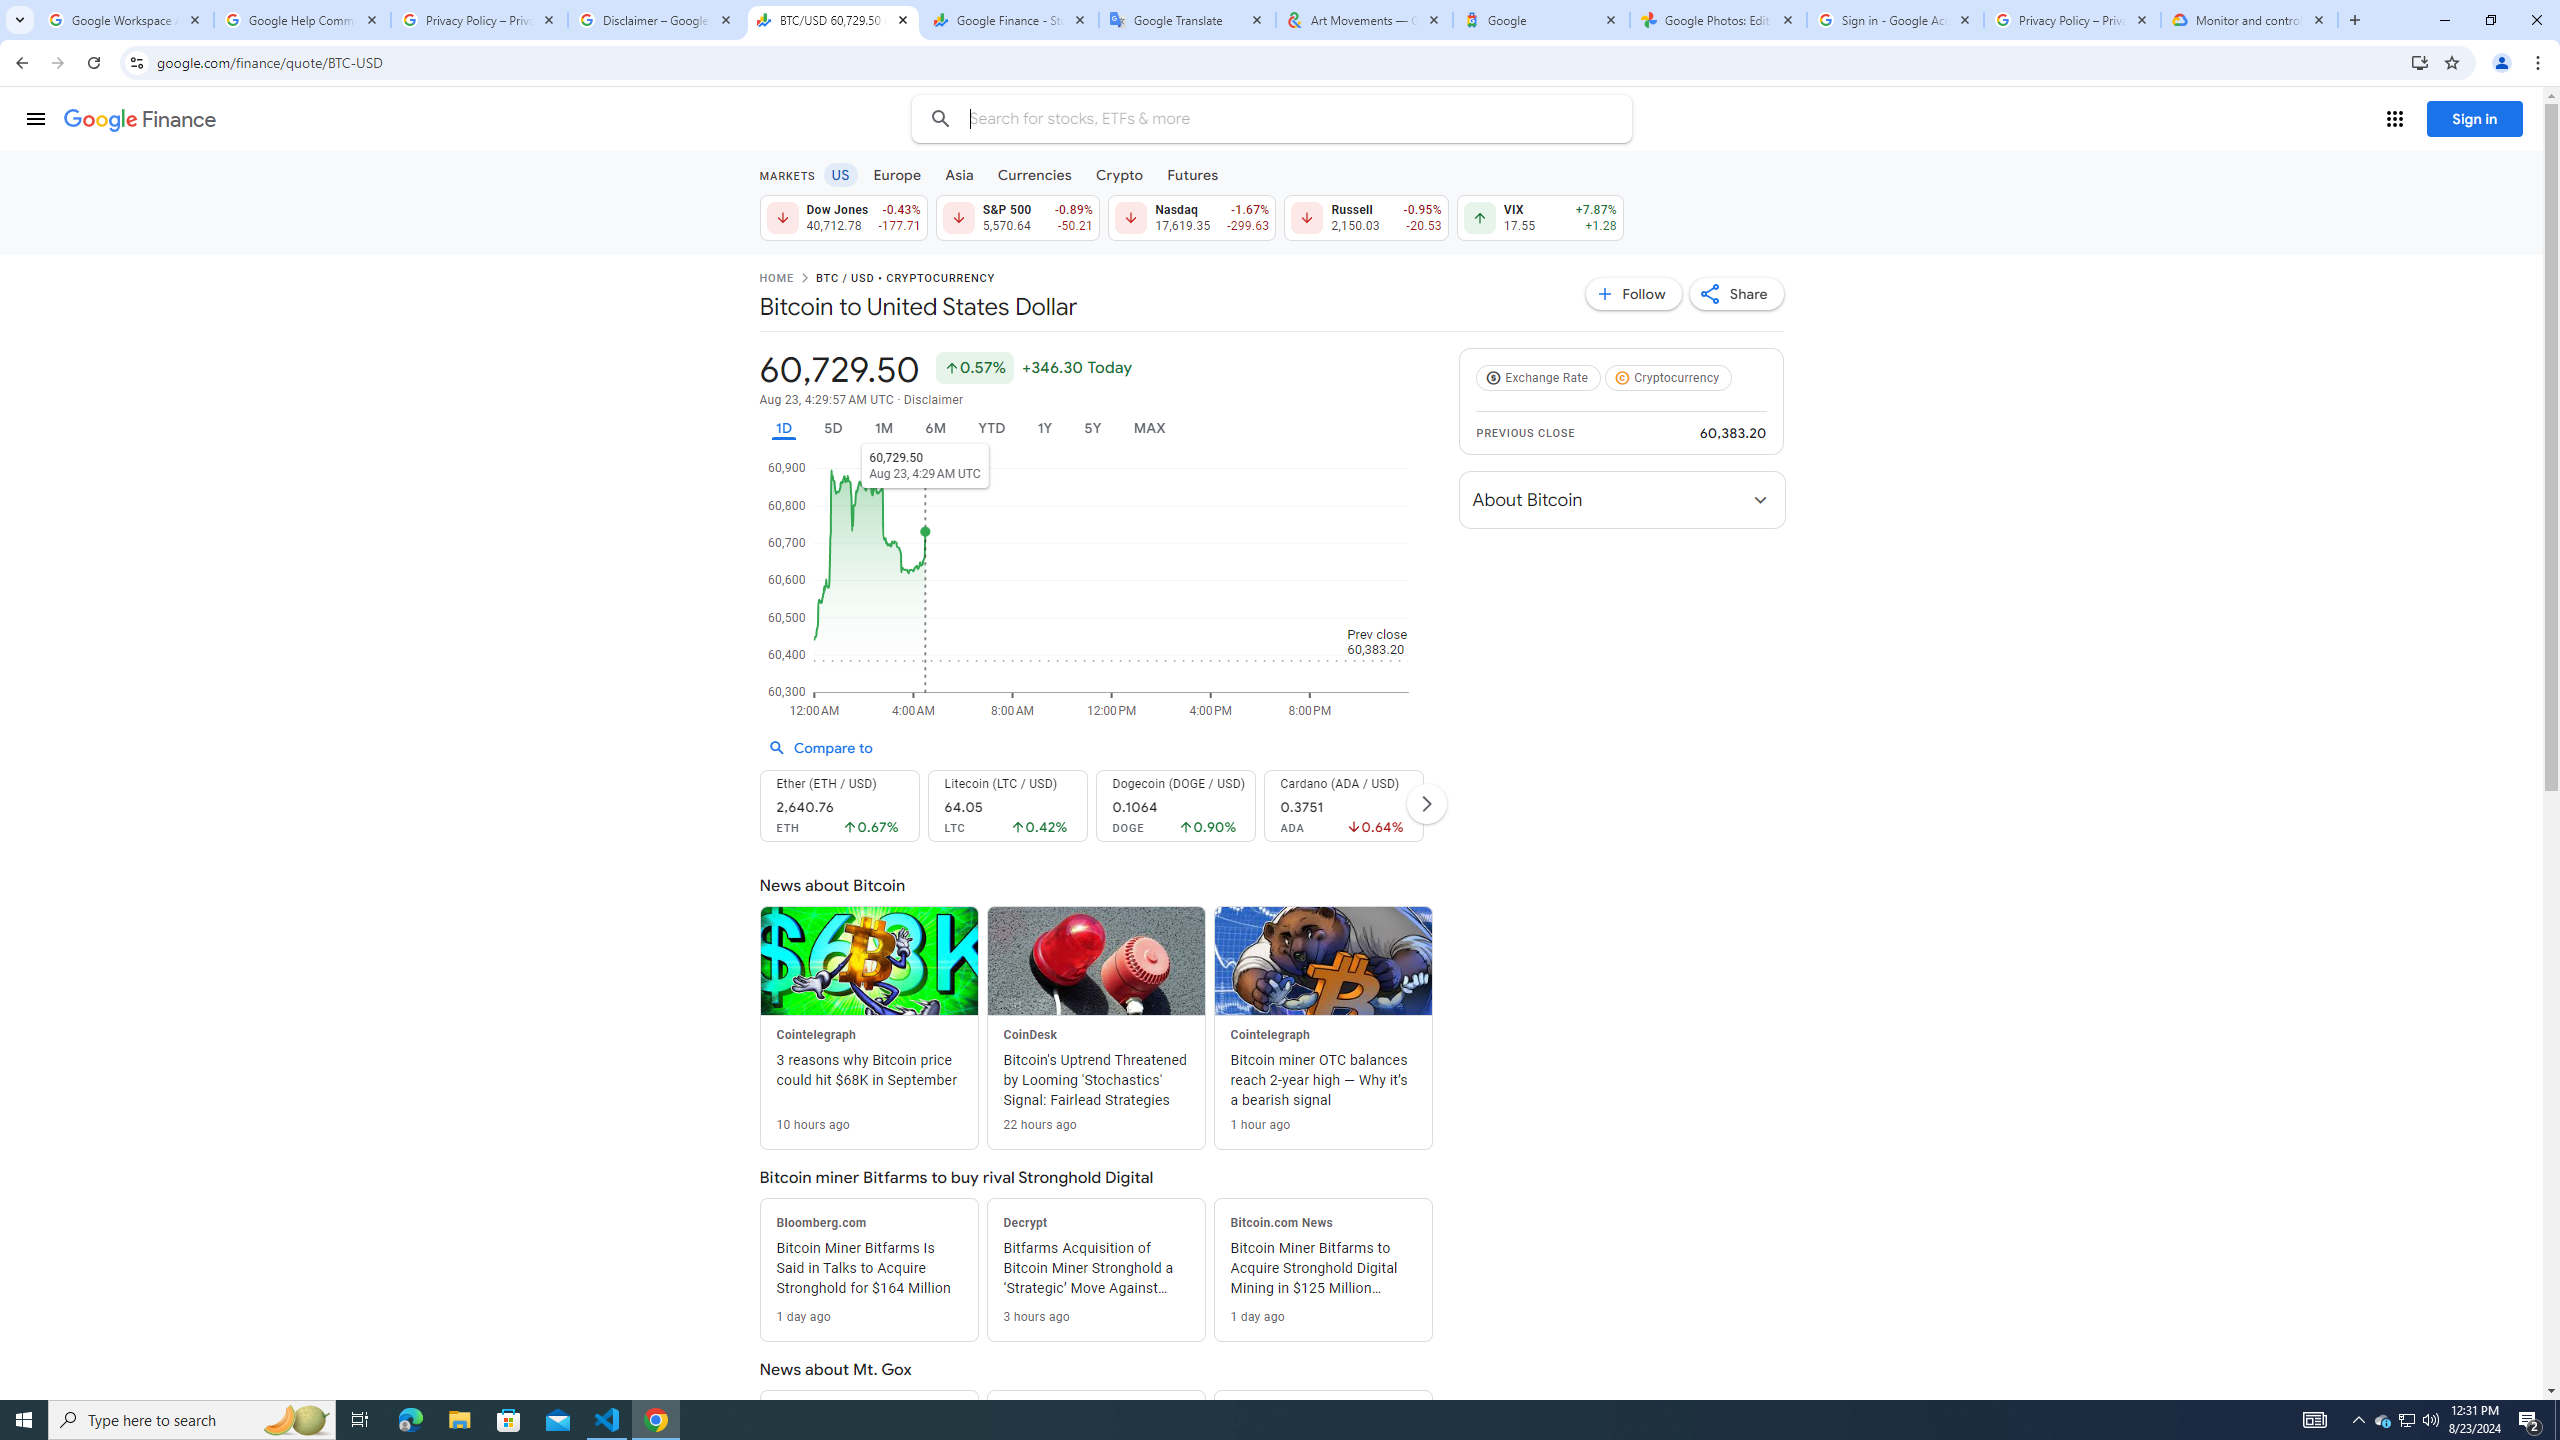 The width and height of the screenshot is (2560, 1440). Describe the element at coordinates (934, 400) in the screenshot. I see `Disclaimer` at that location.